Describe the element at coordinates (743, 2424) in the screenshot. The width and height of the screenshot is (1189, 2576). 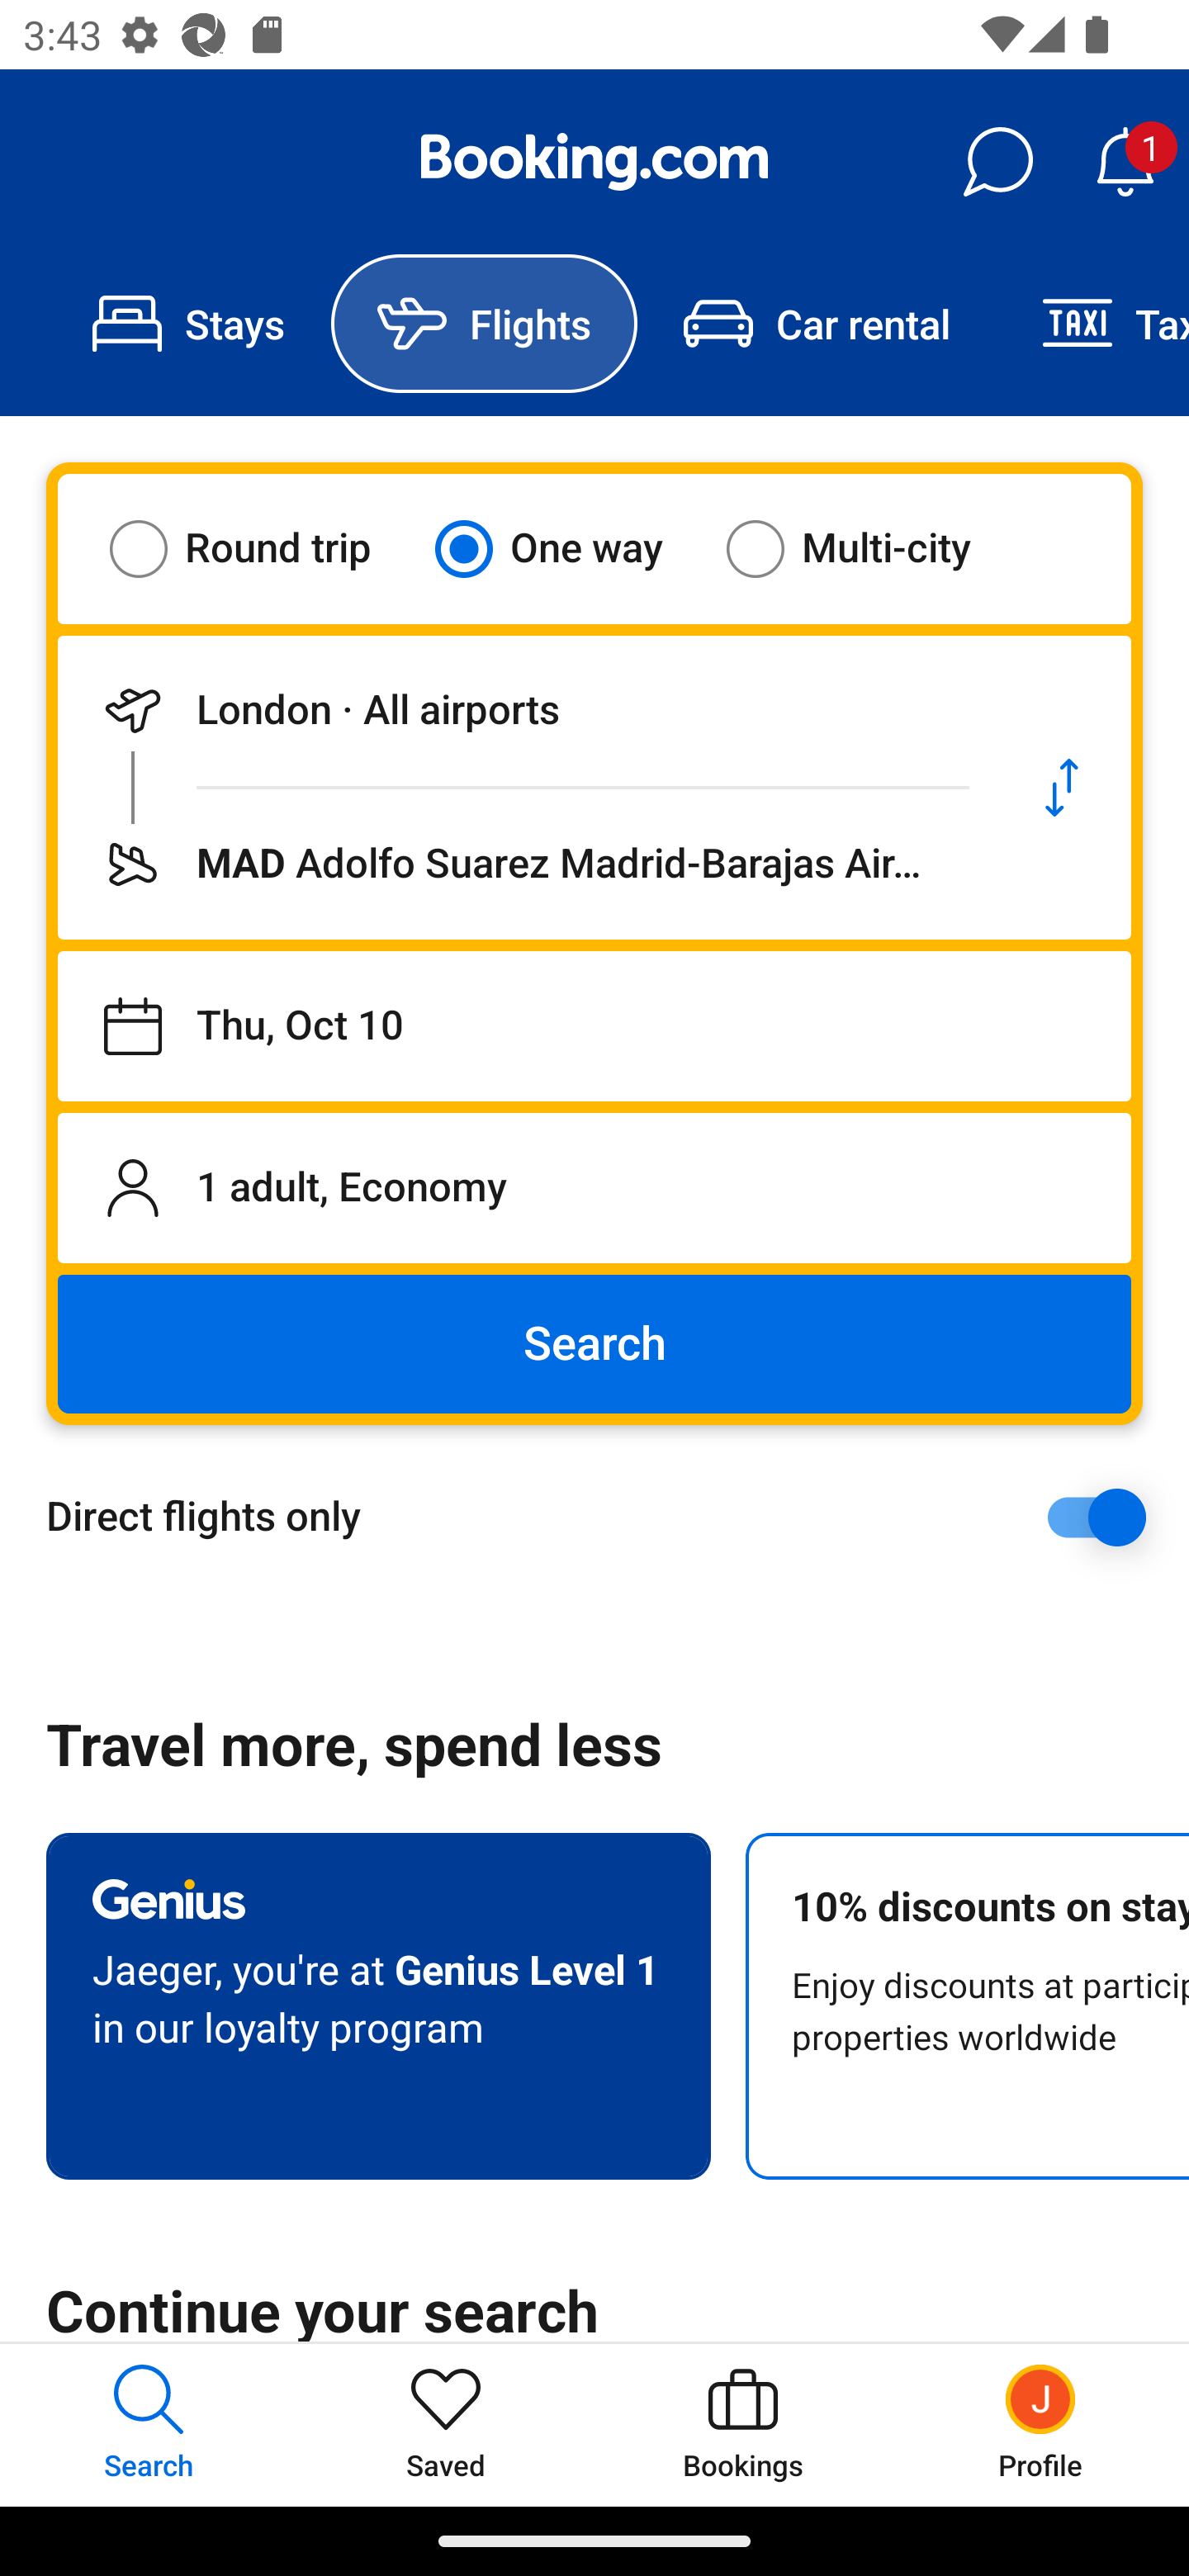
I see `Bookings` at that location.